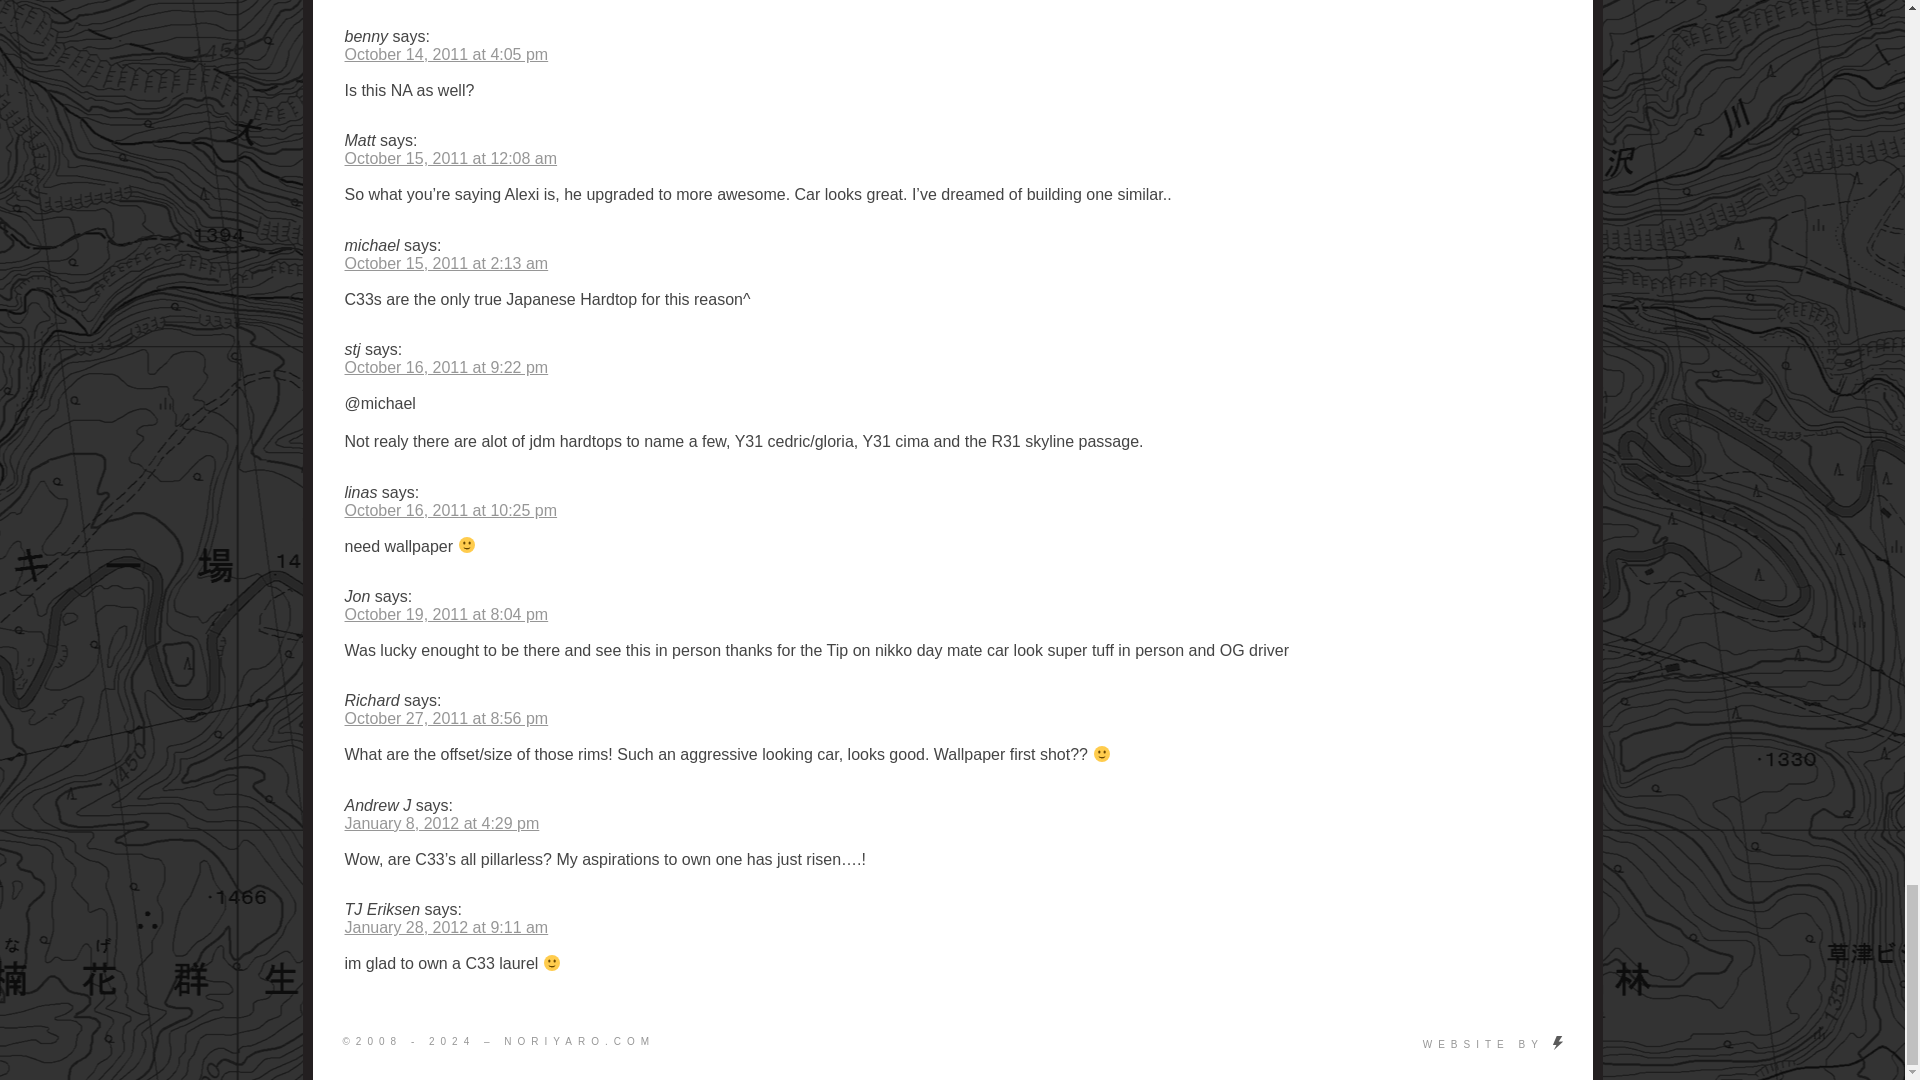  I want to click on October 15, 2011 at 2:13 am, so click(445, 263).